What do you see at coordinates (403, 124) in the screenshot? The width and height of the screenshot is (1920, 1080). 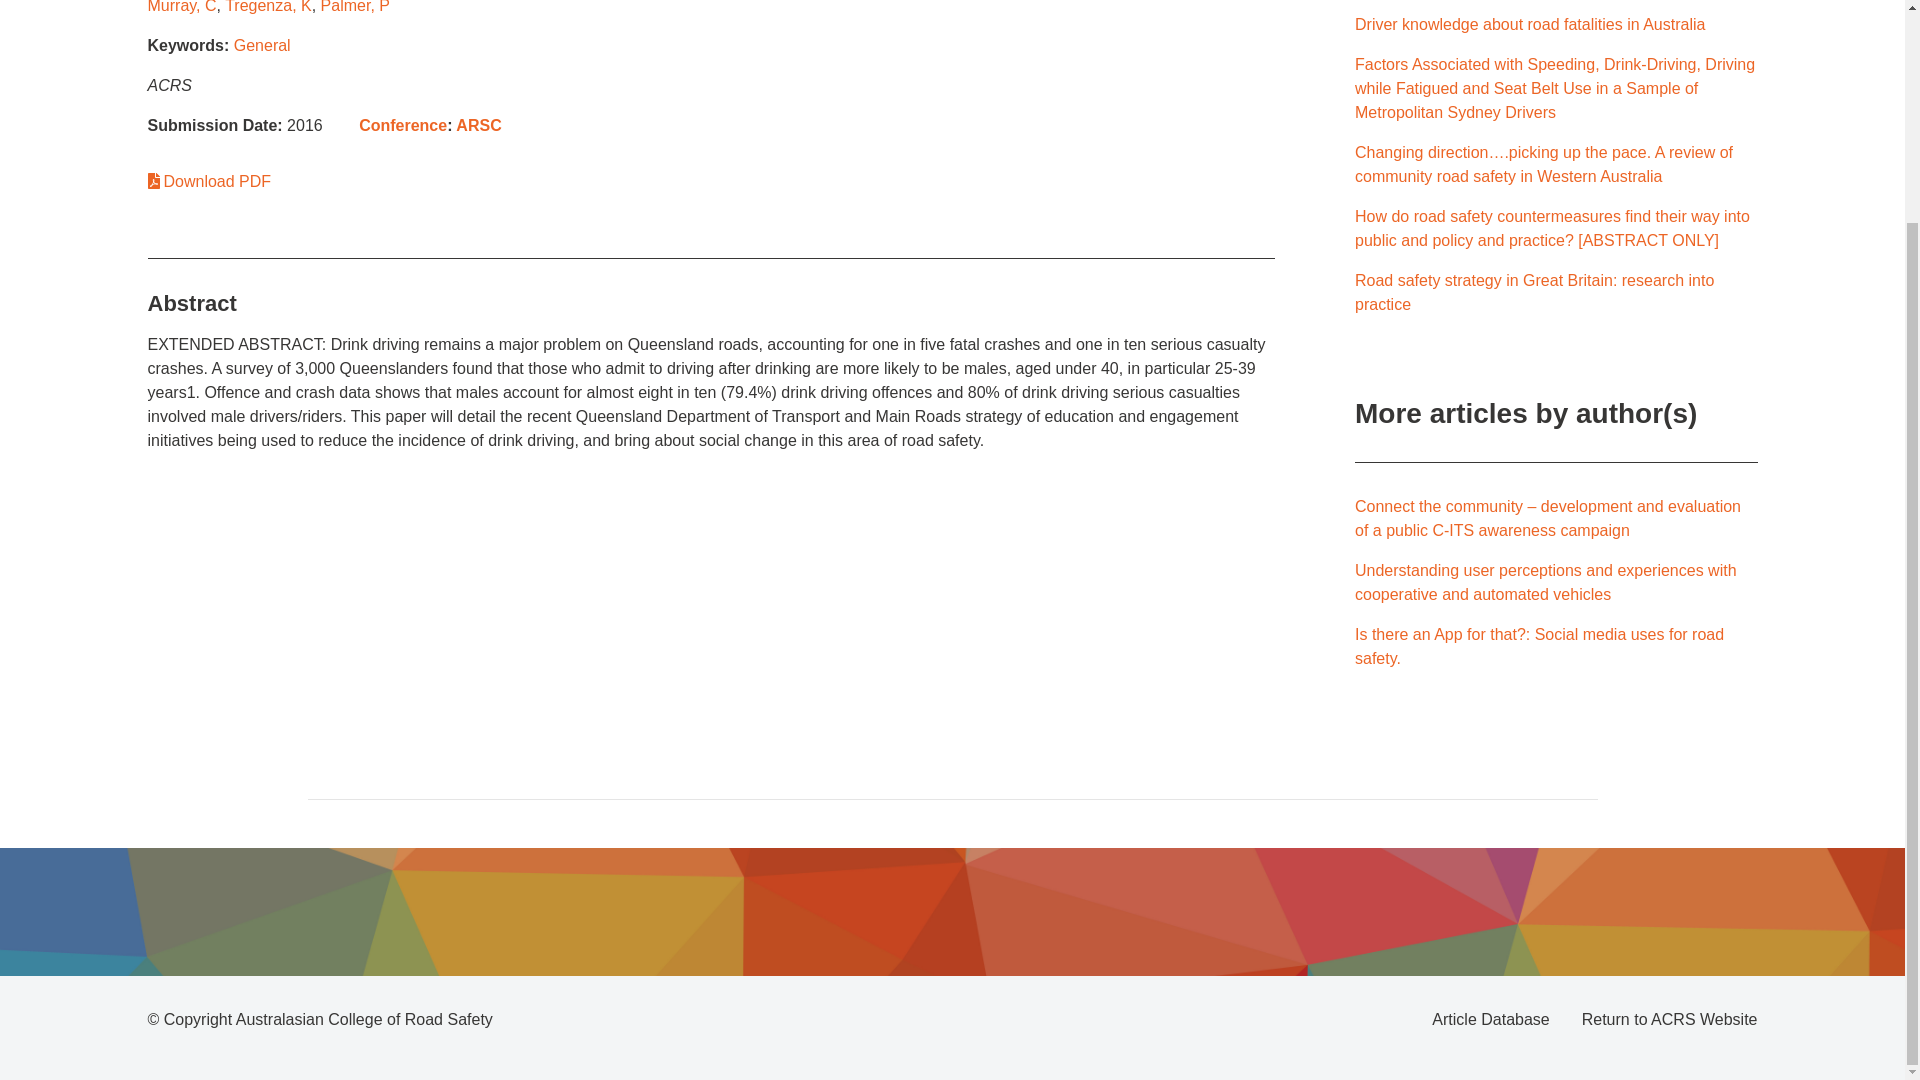 I see `Conference` at bounding box center [403, 124].